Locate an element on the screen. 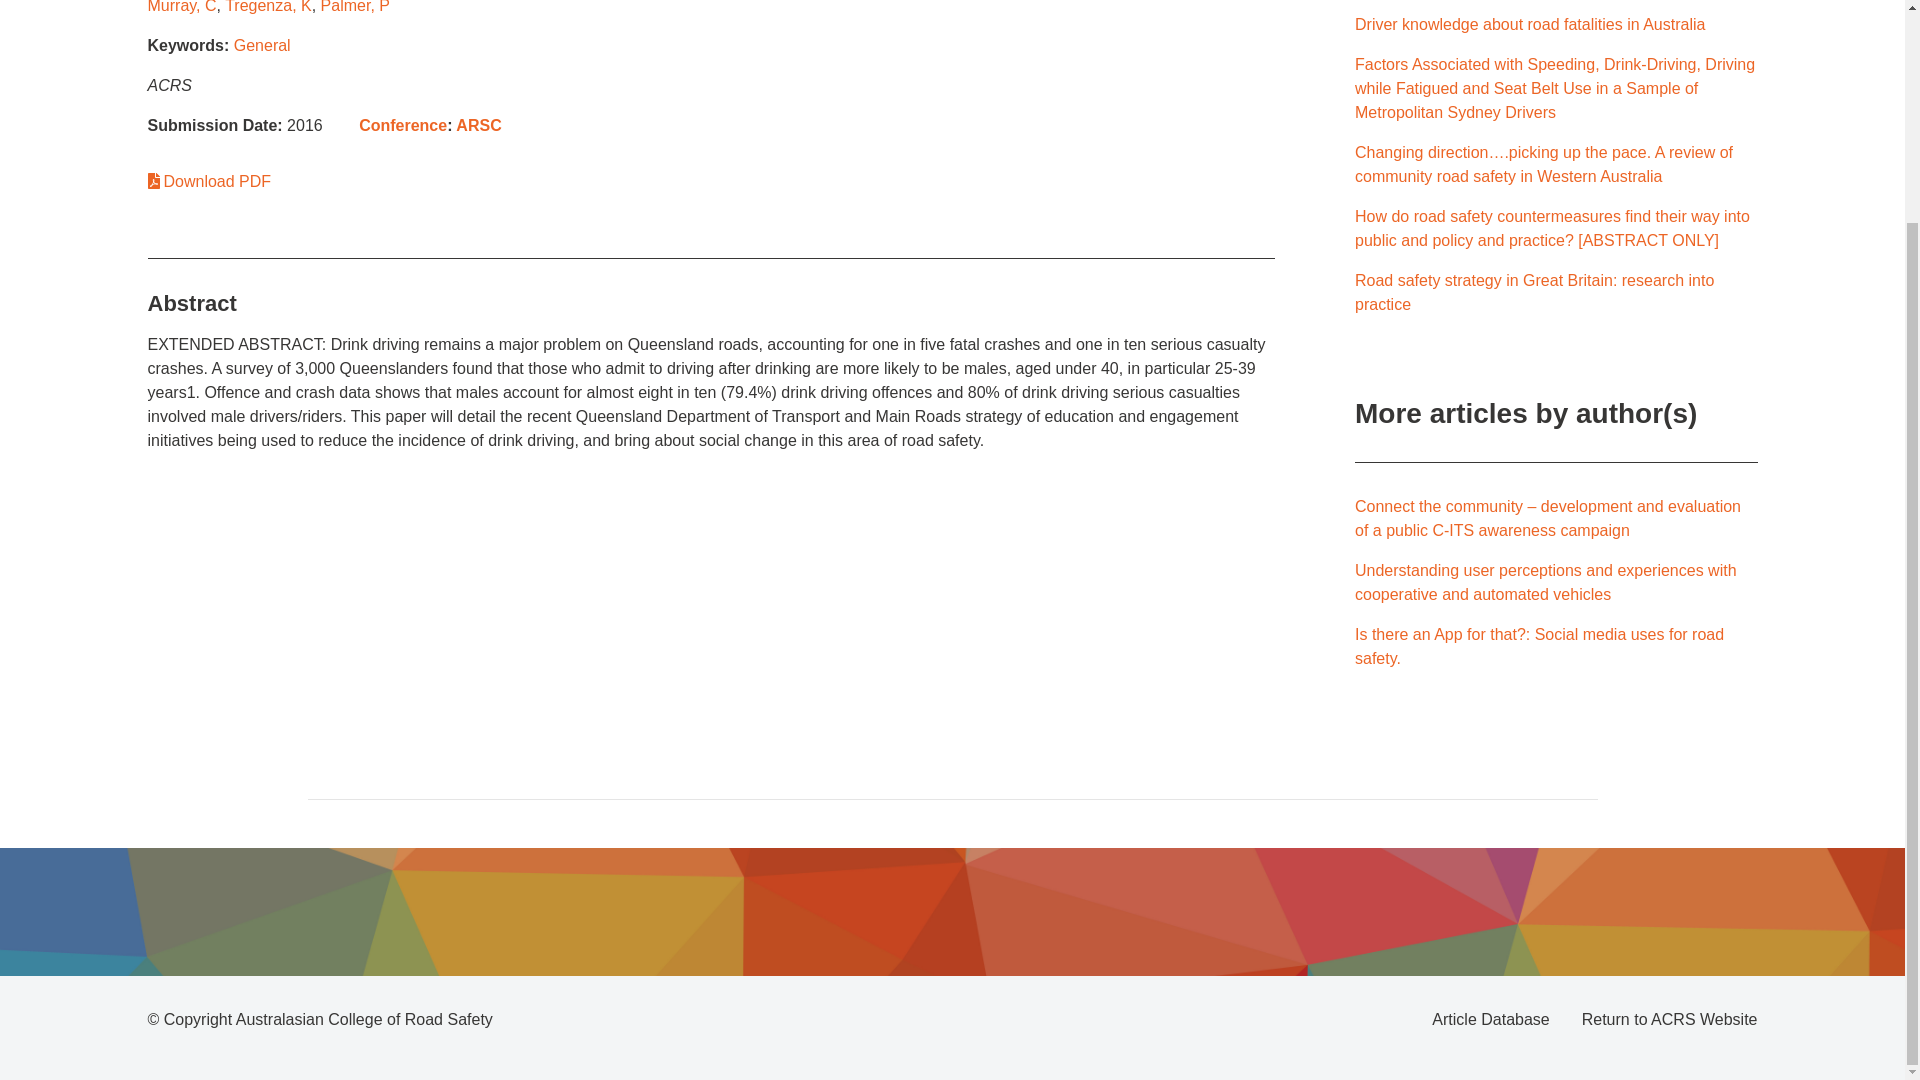 The image size is (1920, 1080). Driver knowledge about road fatalities in Australia is located at coordinates (1530, 24).